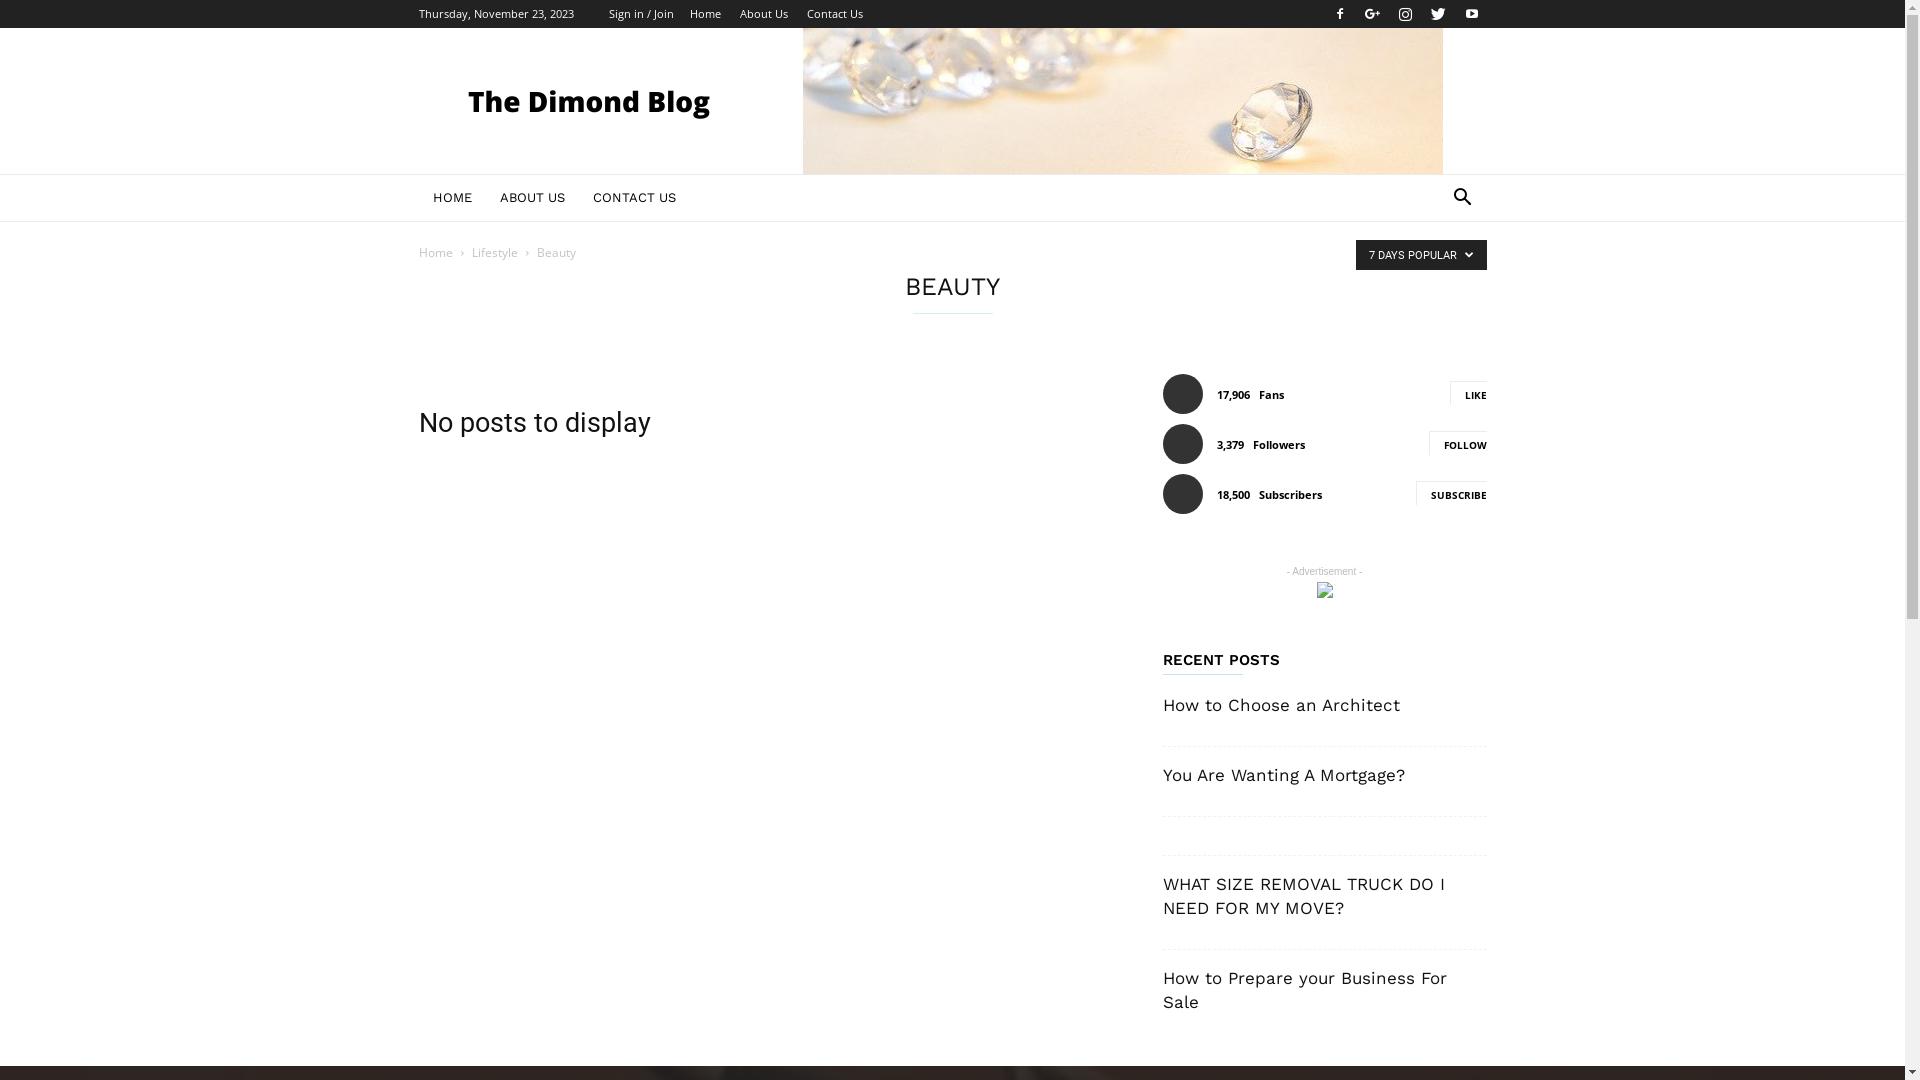 The width and height of the screenshot is (1920, 1080). I want to click on Google+, so click(1373, 14).